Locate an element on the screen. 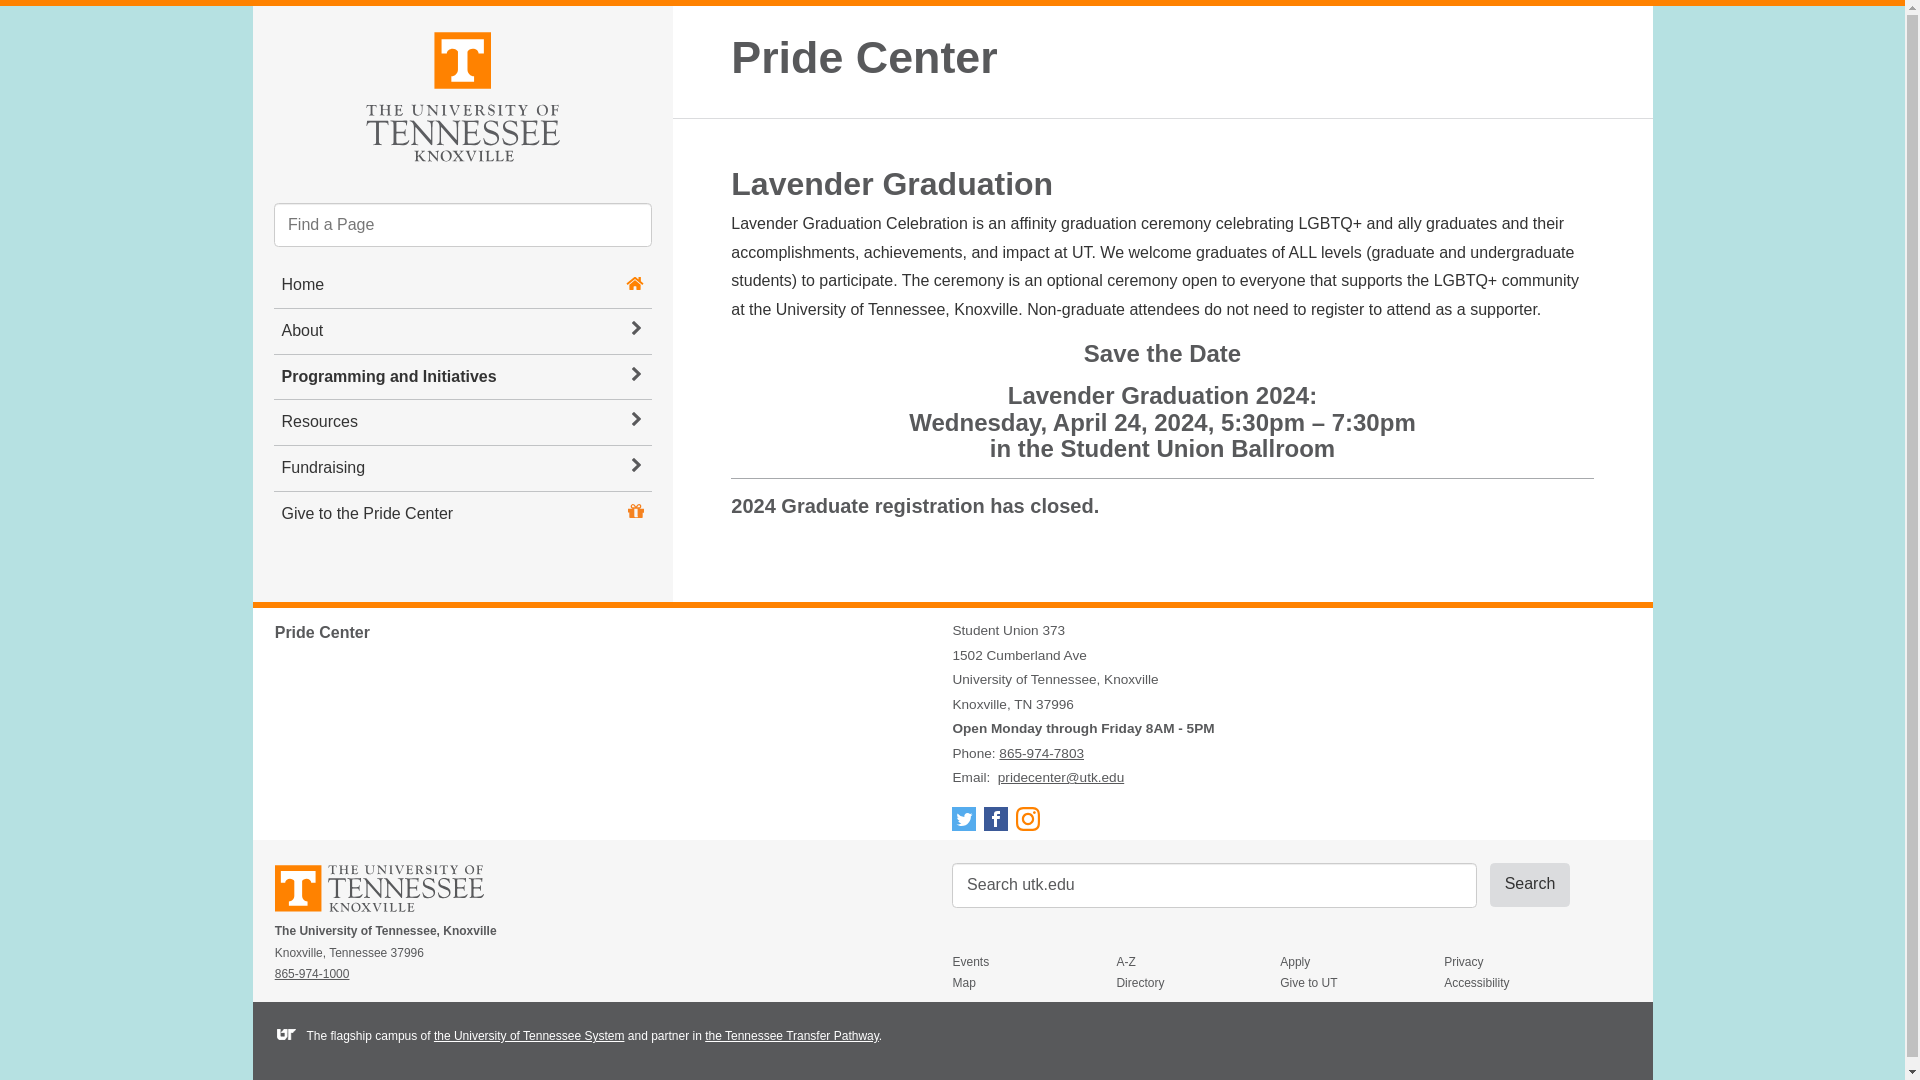 The height and width of the screenshot is (1080, 1920). Search utk.edu is located at coordinates (1214, 885).